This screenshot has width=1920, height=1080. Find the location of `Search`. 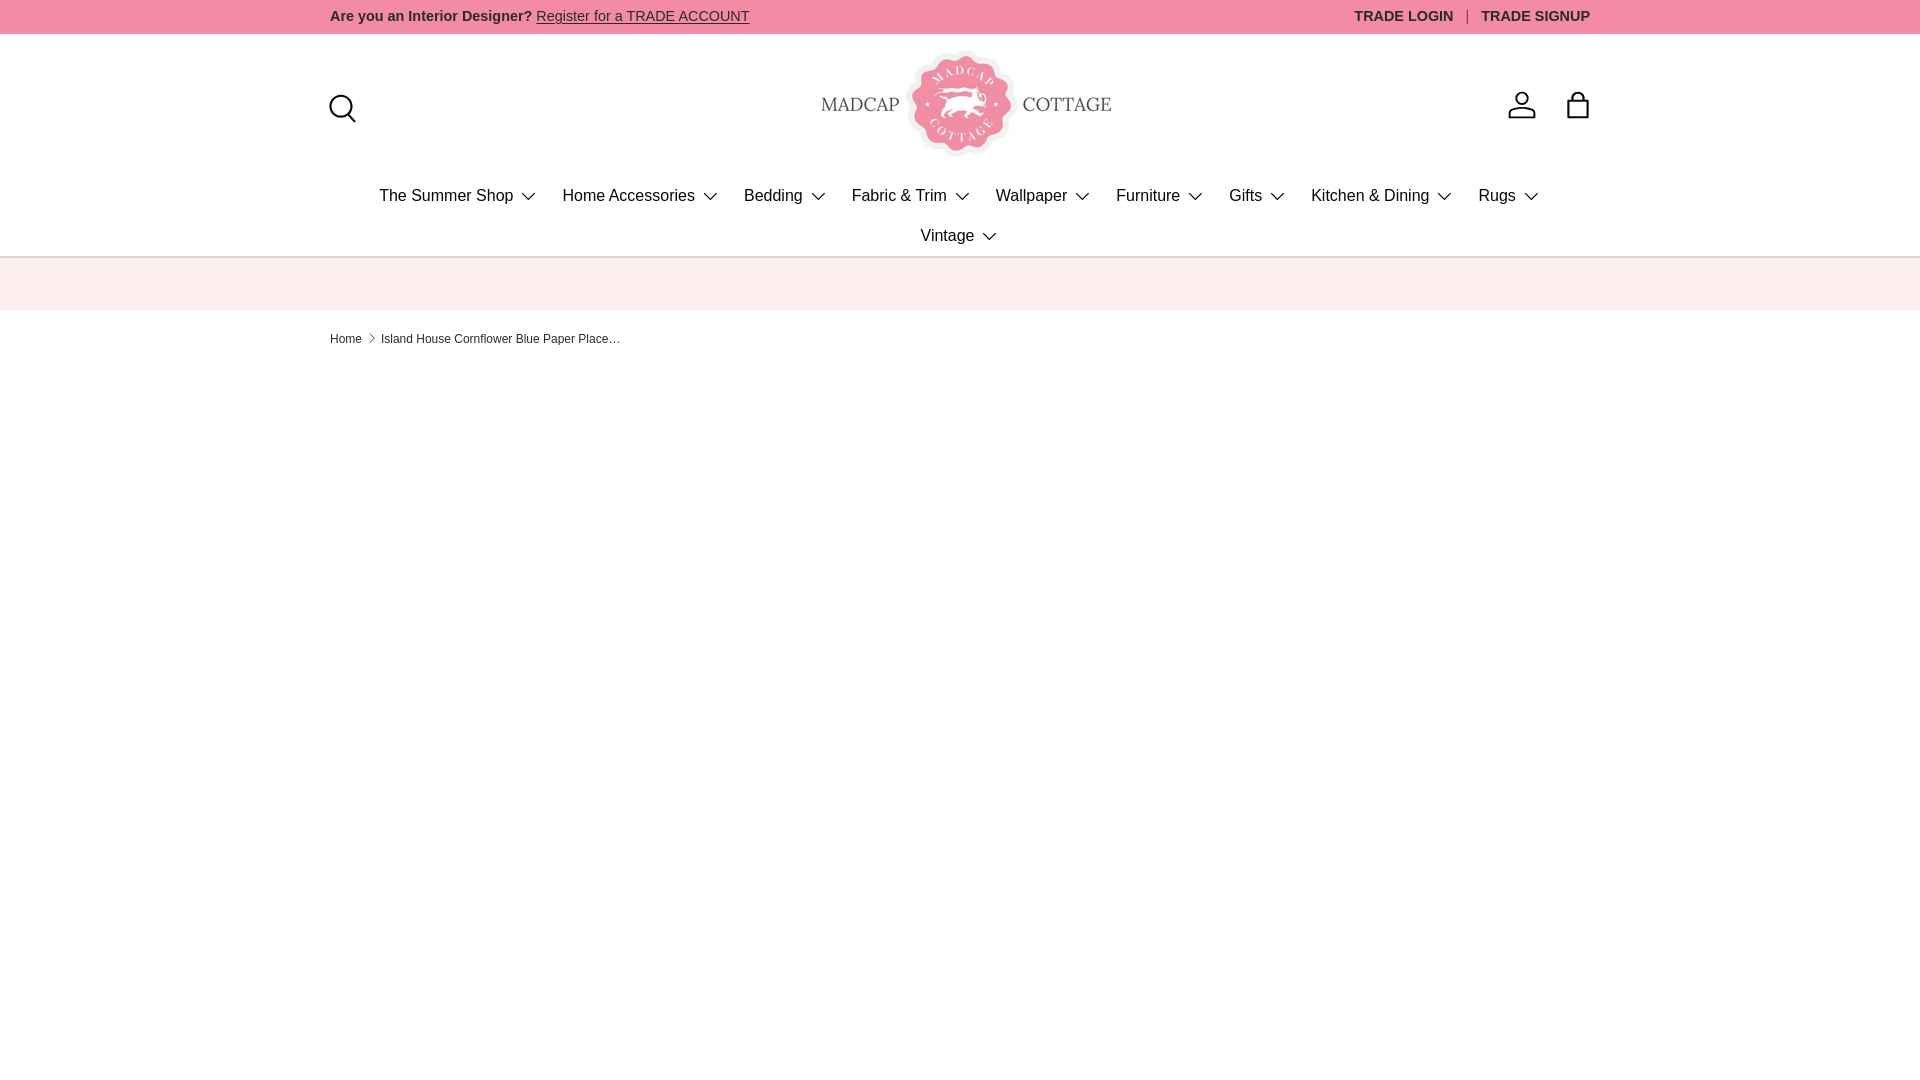

Search is located at coordinates (340, 106).